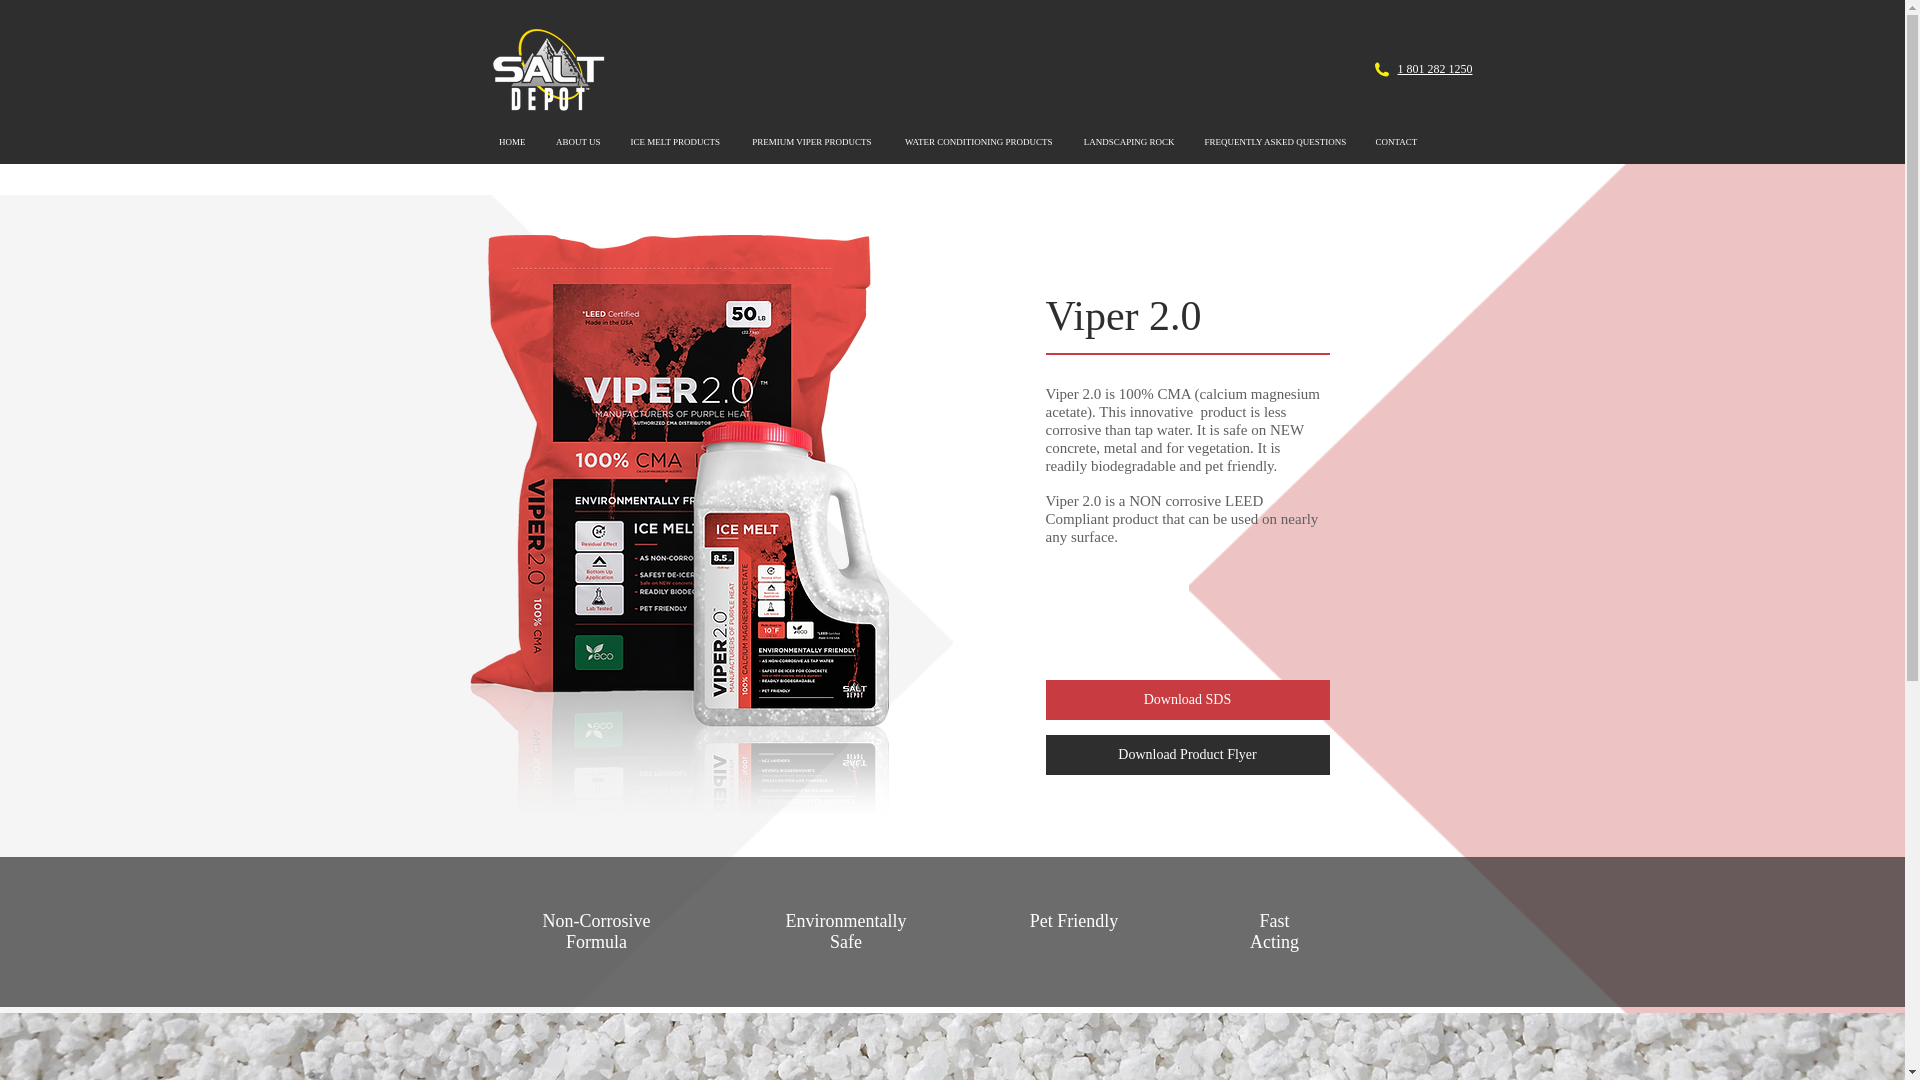 This screenshot has height=1080, width=1920. I want to click on FREQUENTLY ASKED QUESTIONS, so click(1276, 142).